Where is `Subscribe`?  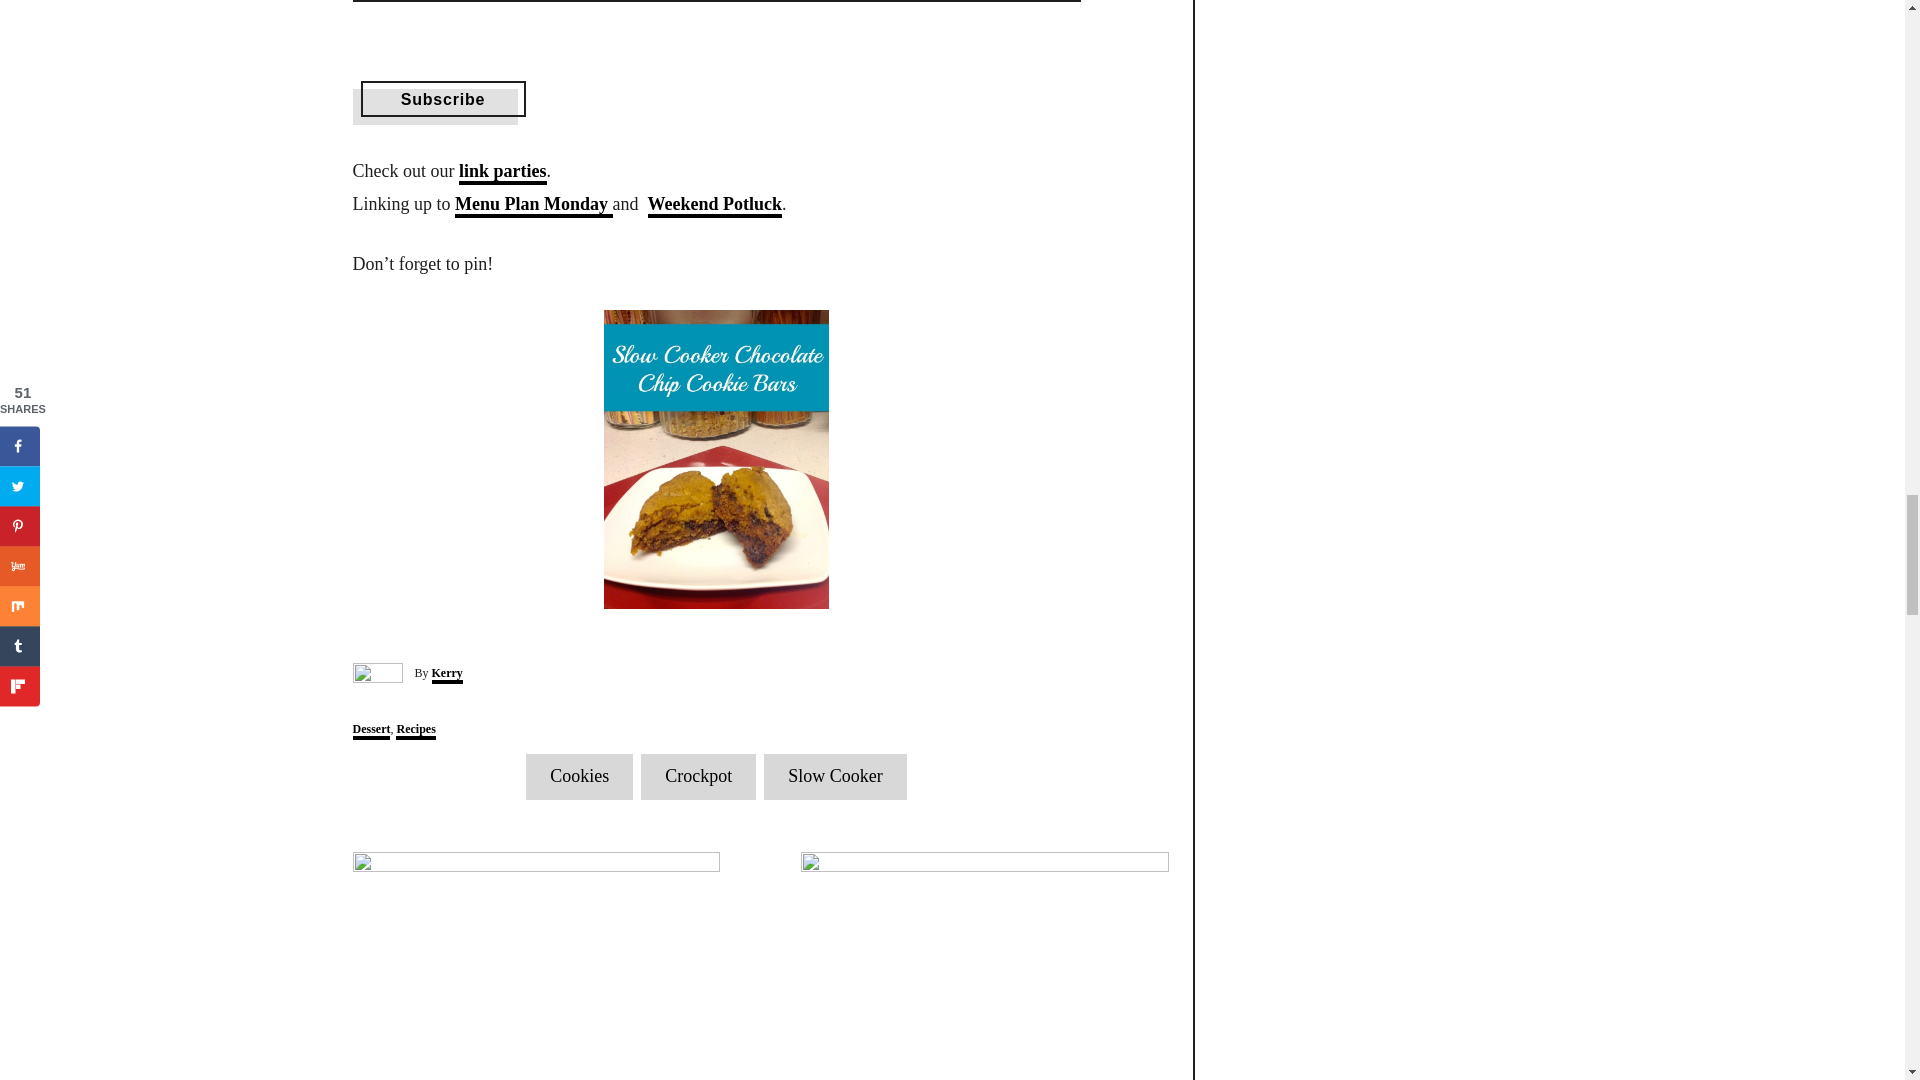
Subscribe is located at coordinates (442, 98).